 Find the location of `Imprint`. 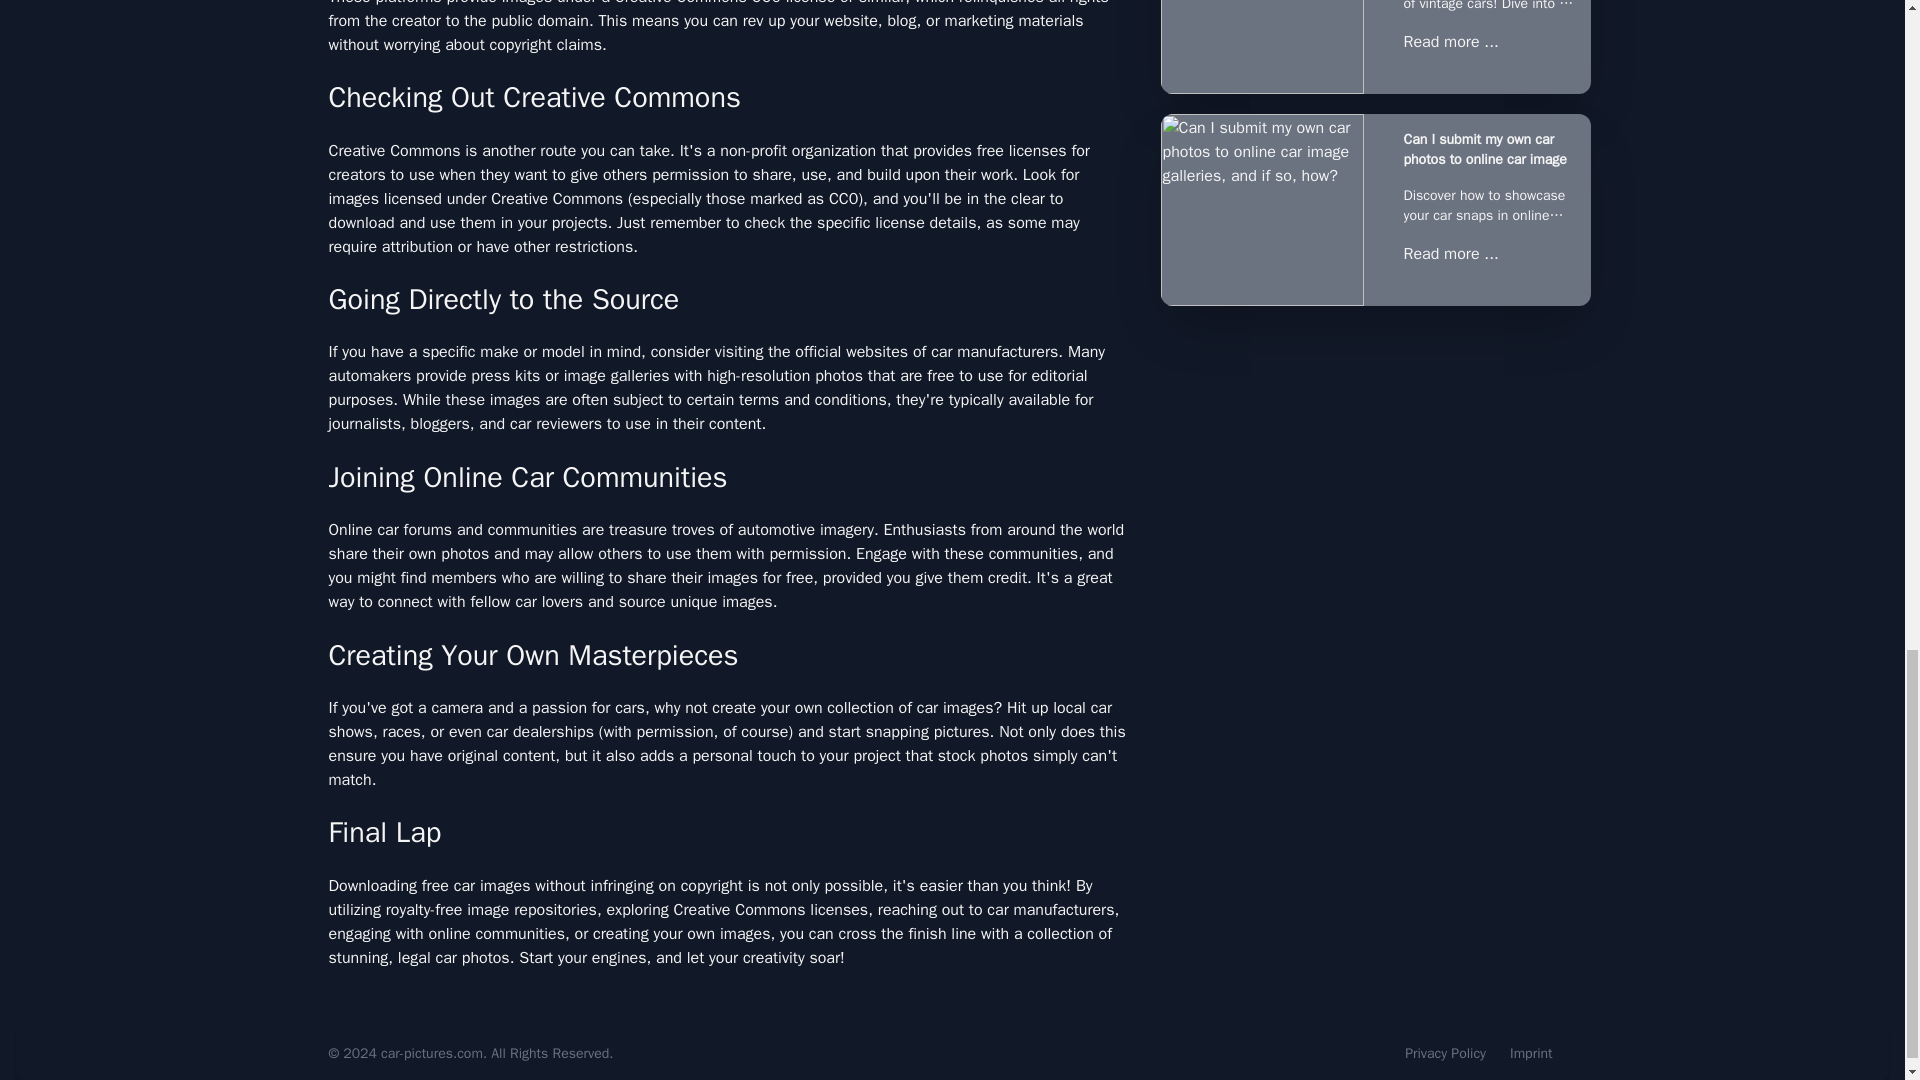

Imprint is located at coordinates (1531, 1053).